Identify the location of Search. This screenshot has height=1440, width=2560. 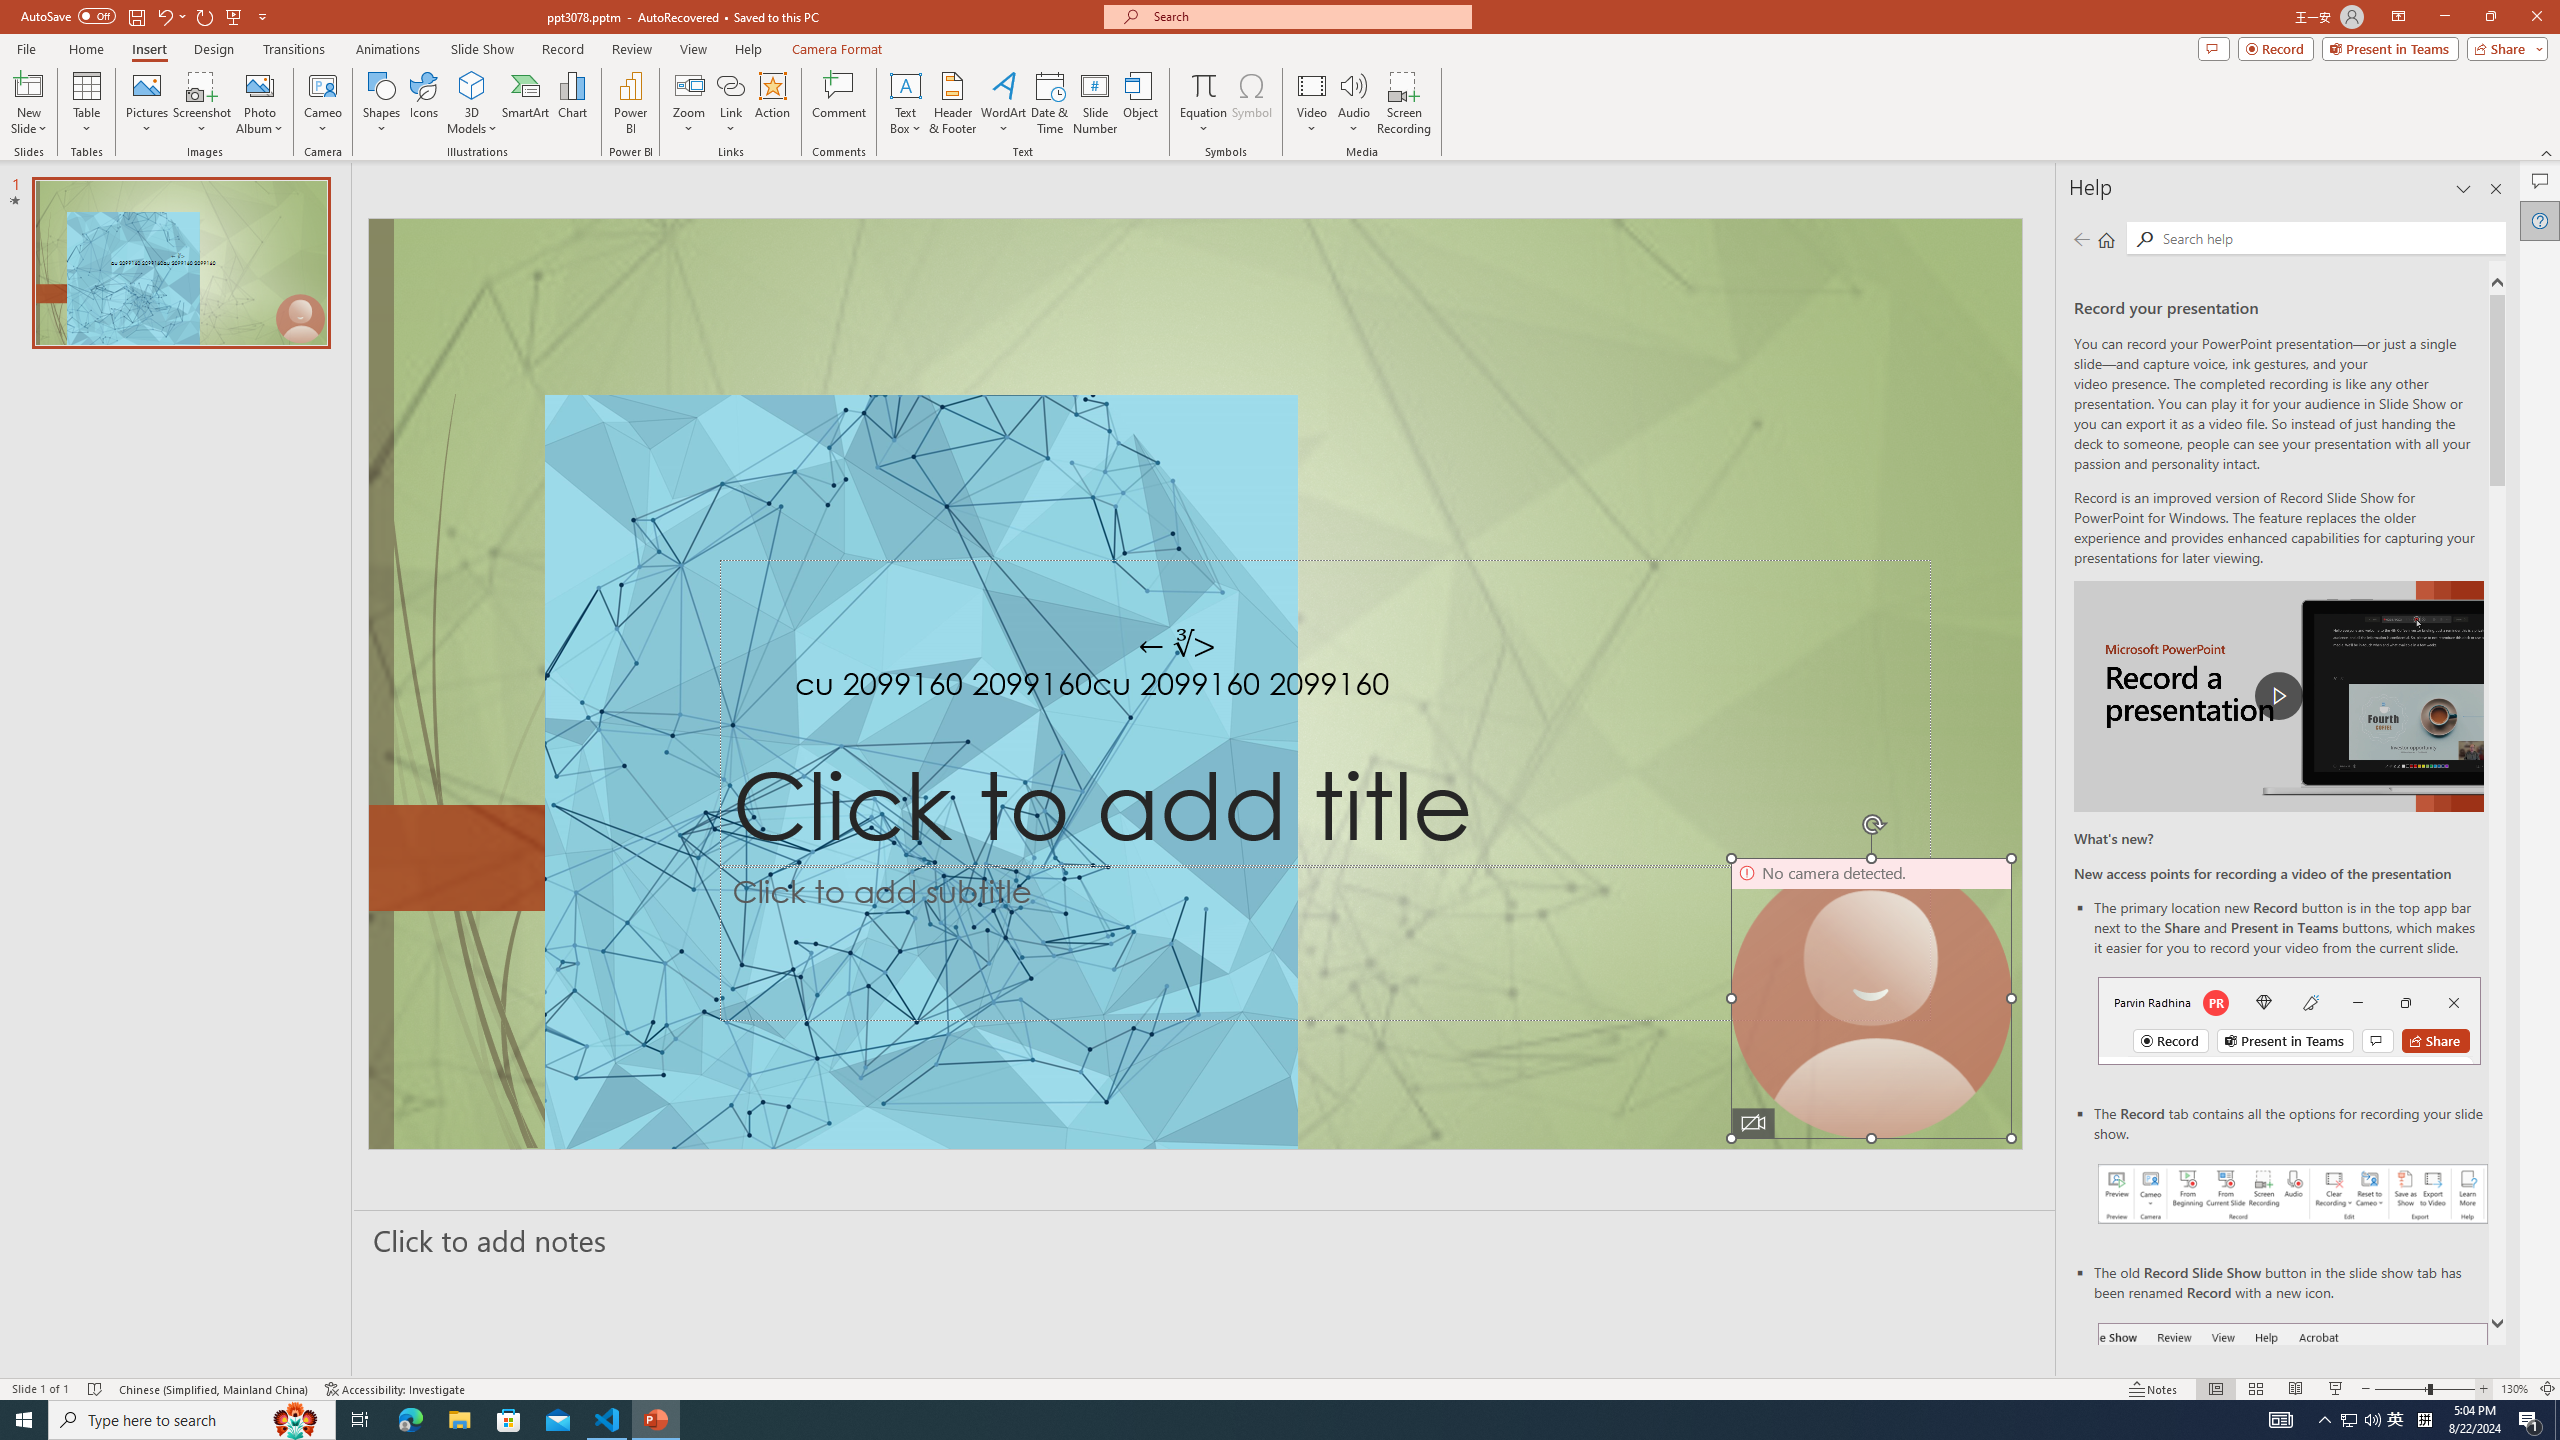
(2145, 239).